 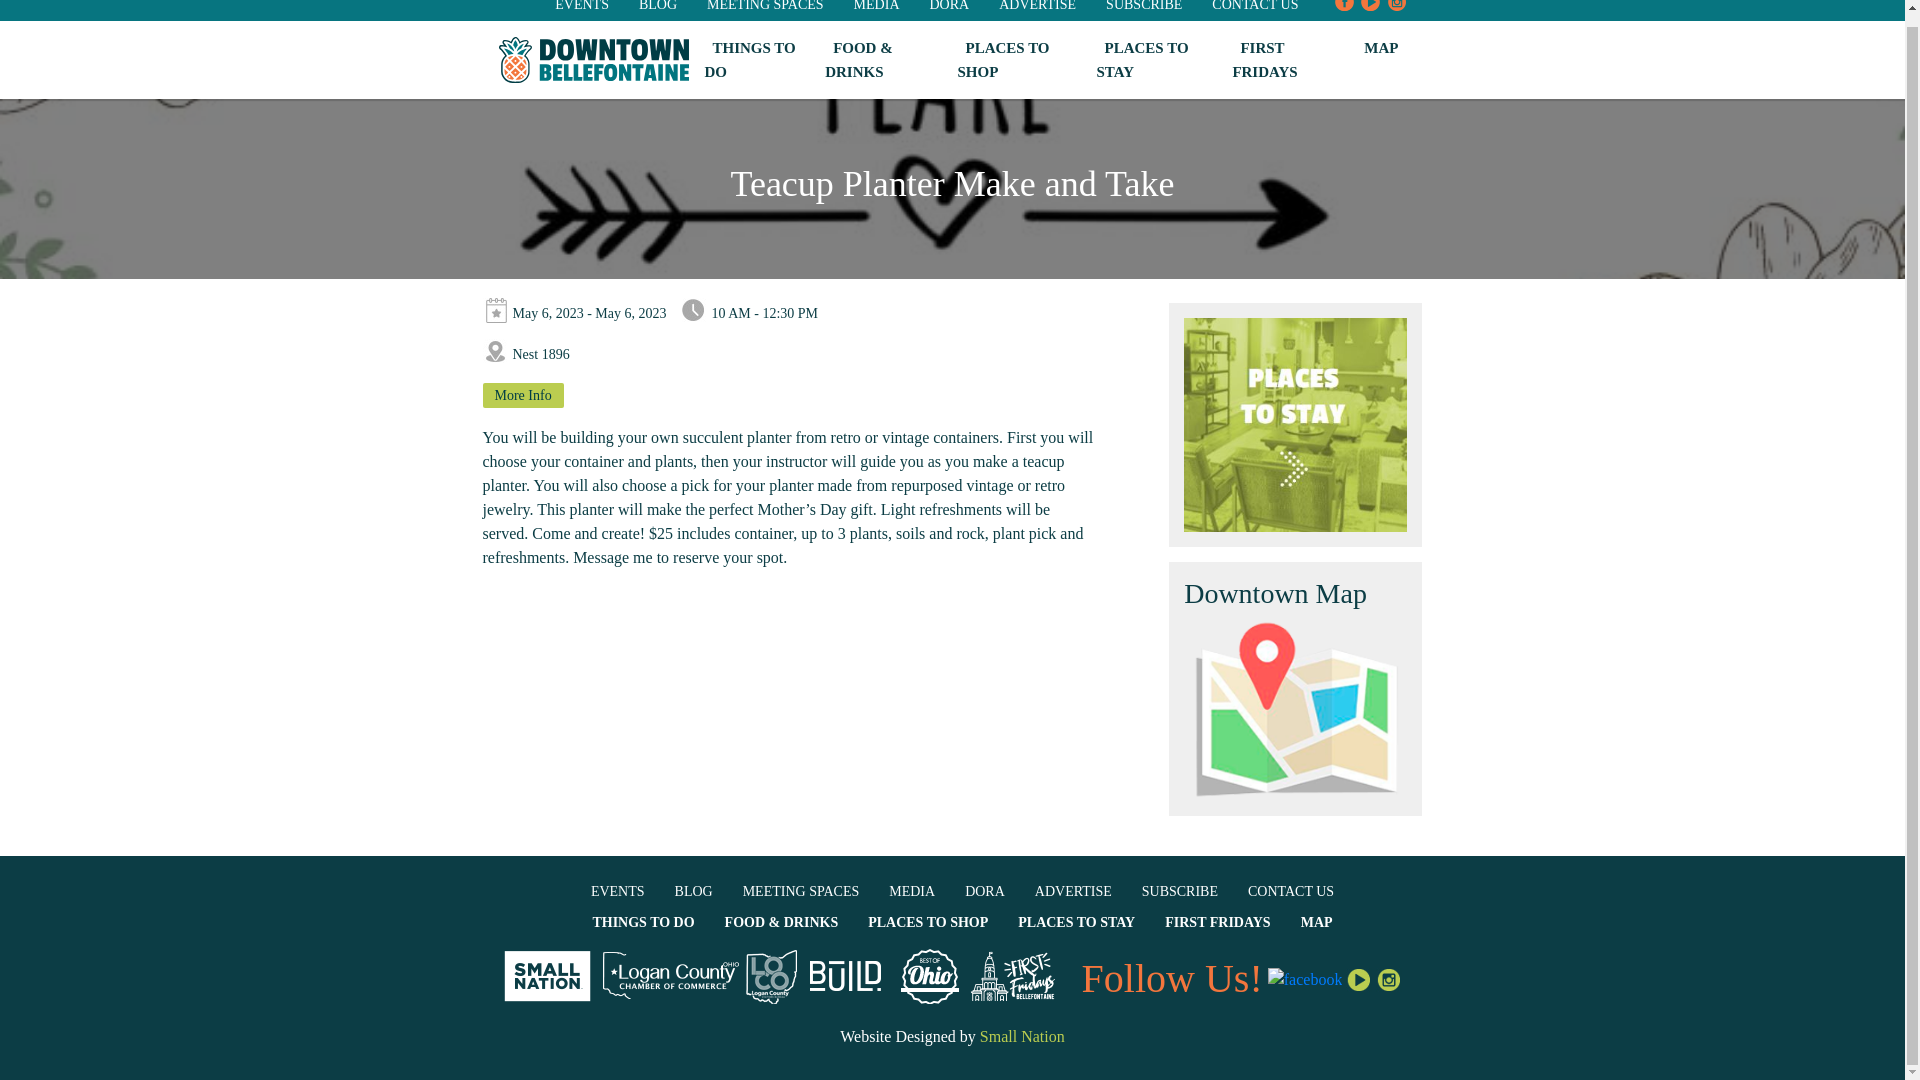 I want to click on EVENTS, so click(x=581, y=6).